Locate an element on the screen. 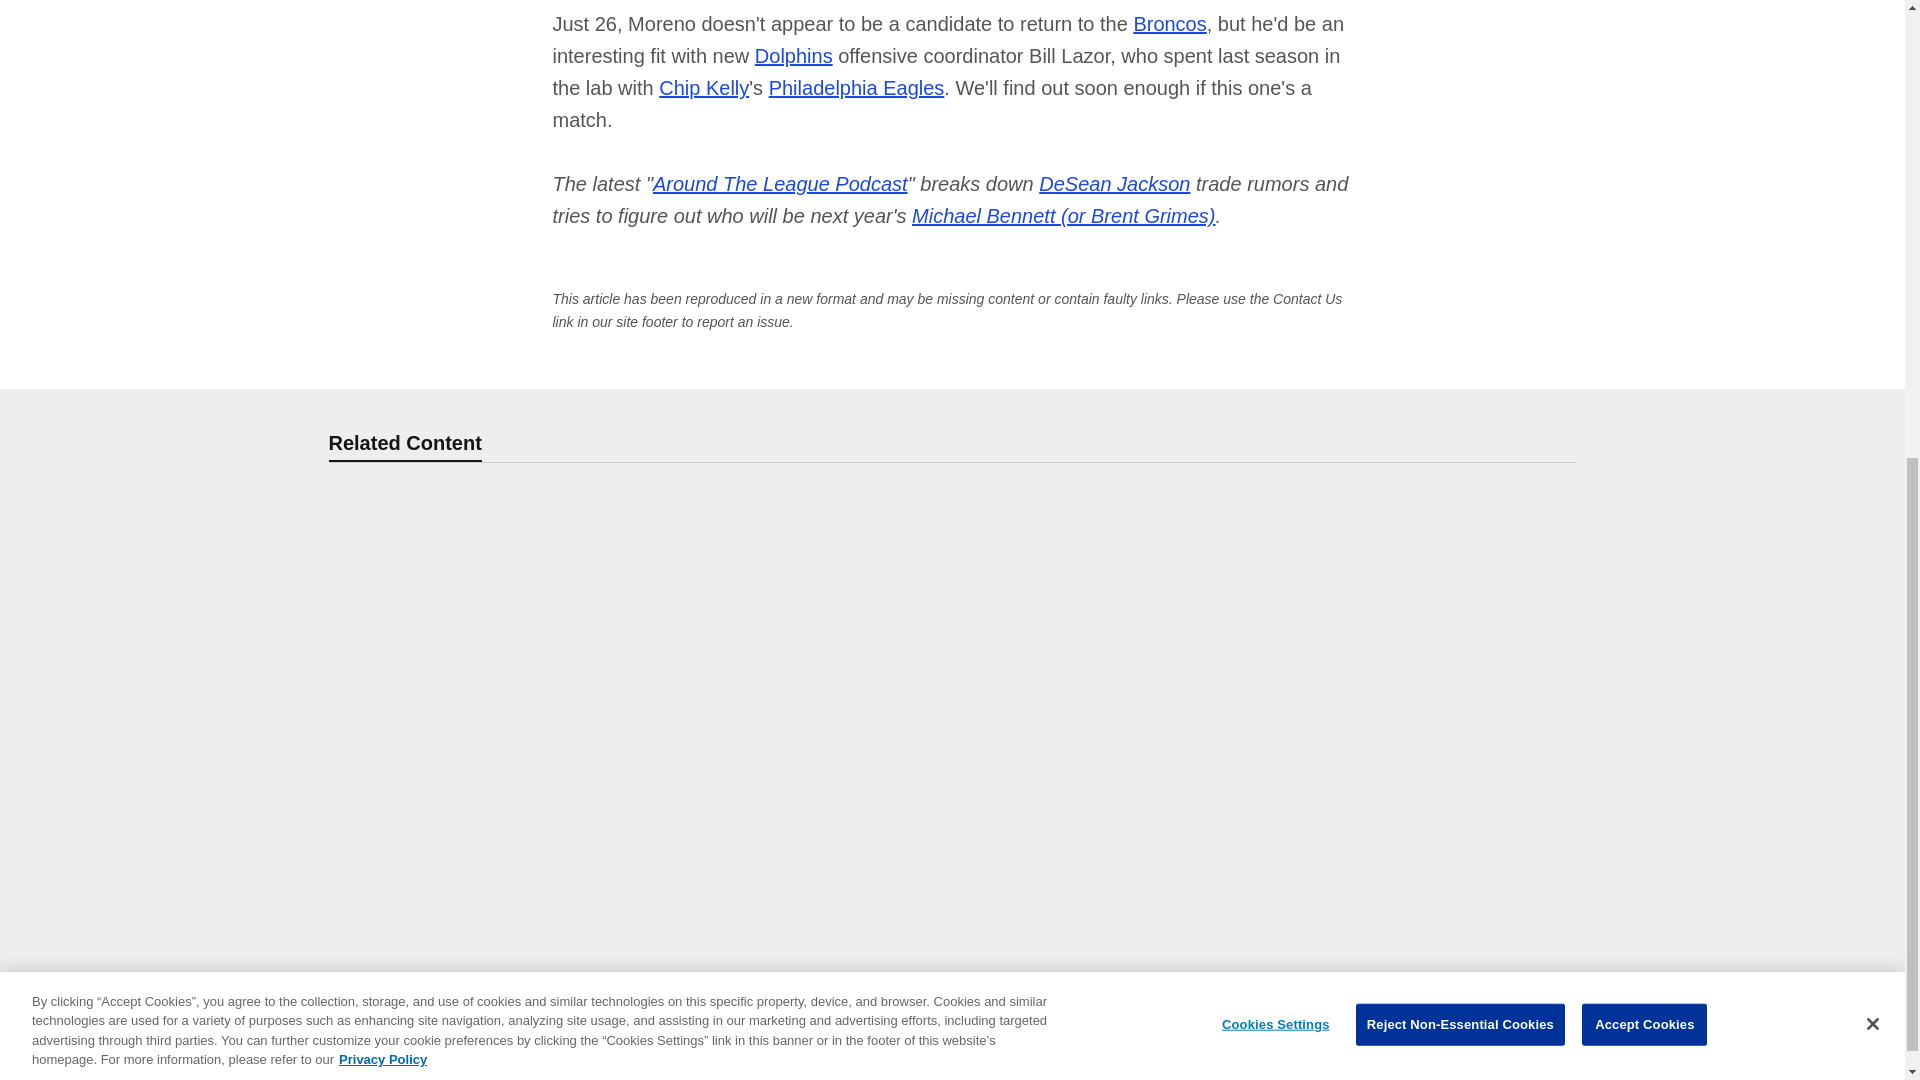  Philadelphia Eagles is located at coordinates (856, 88).